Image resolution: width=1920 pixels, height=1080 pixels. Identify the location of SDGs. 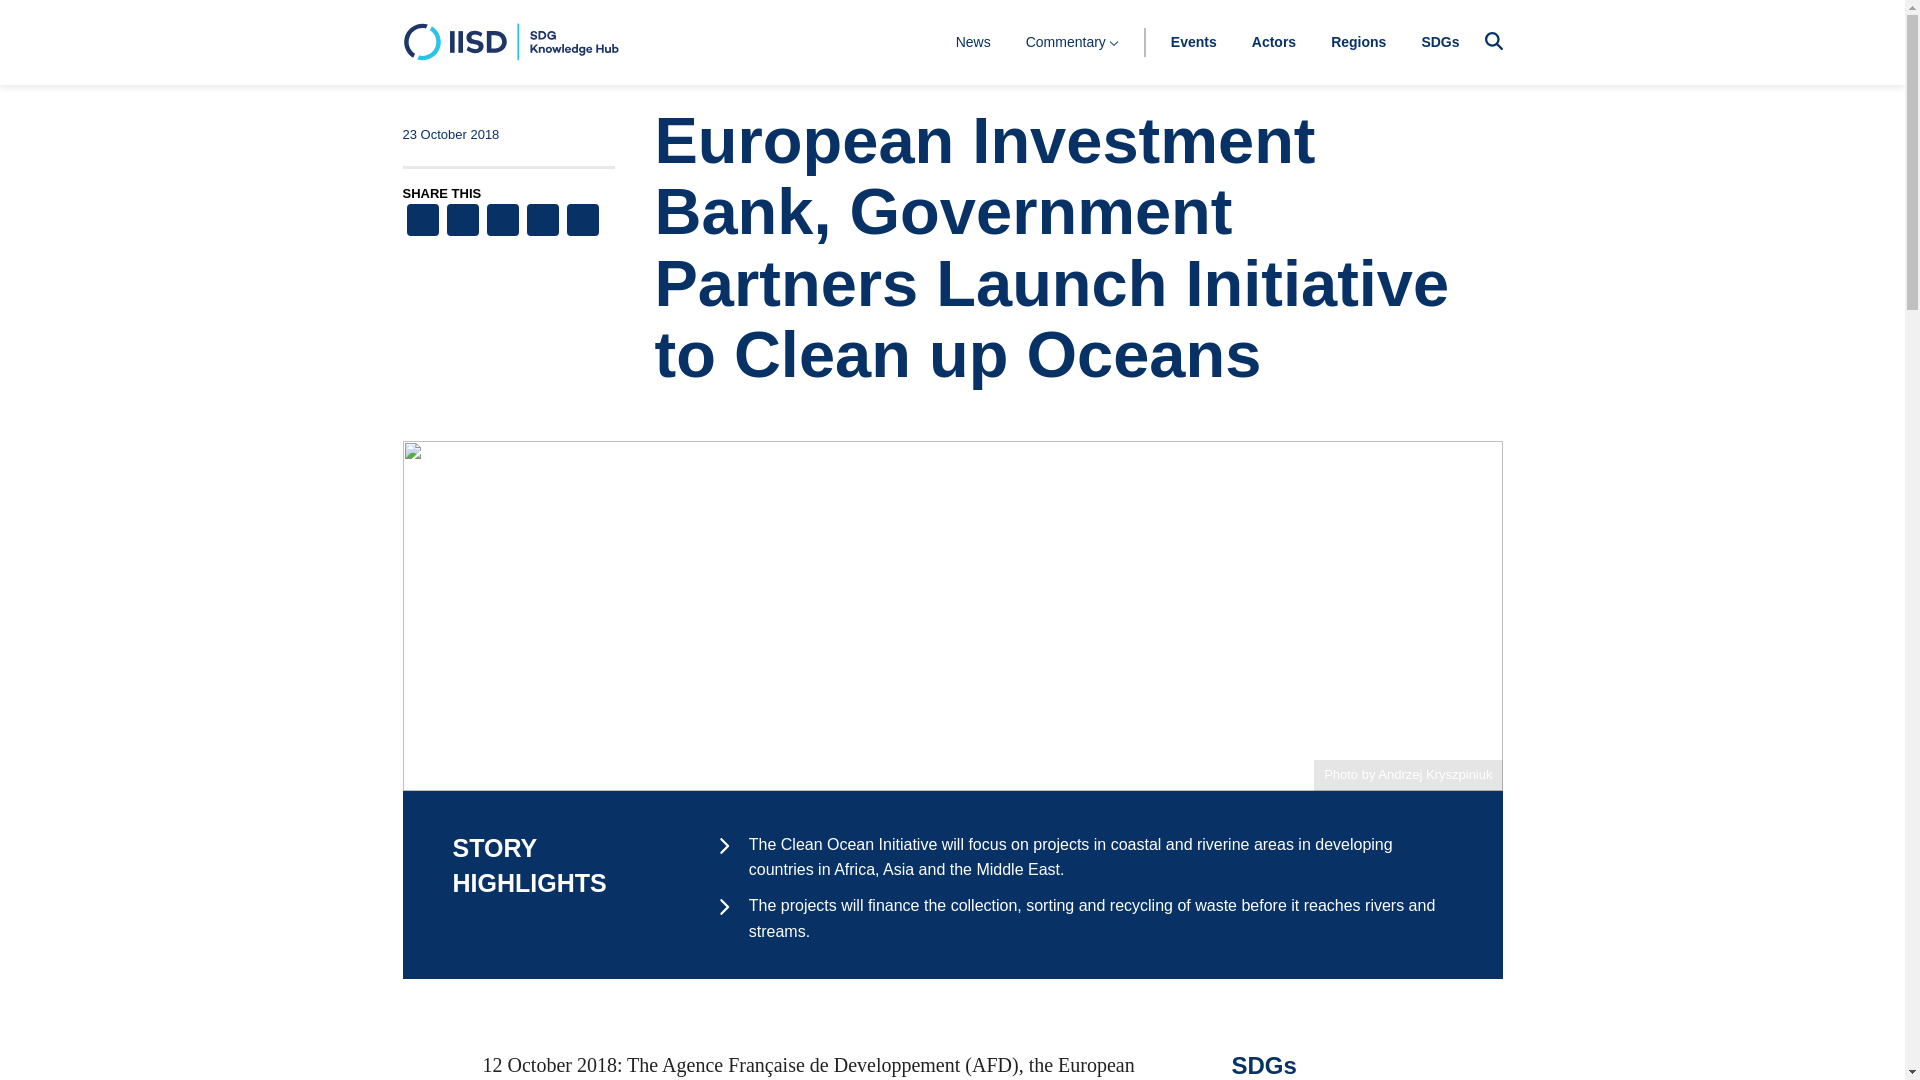
(1440, 41).